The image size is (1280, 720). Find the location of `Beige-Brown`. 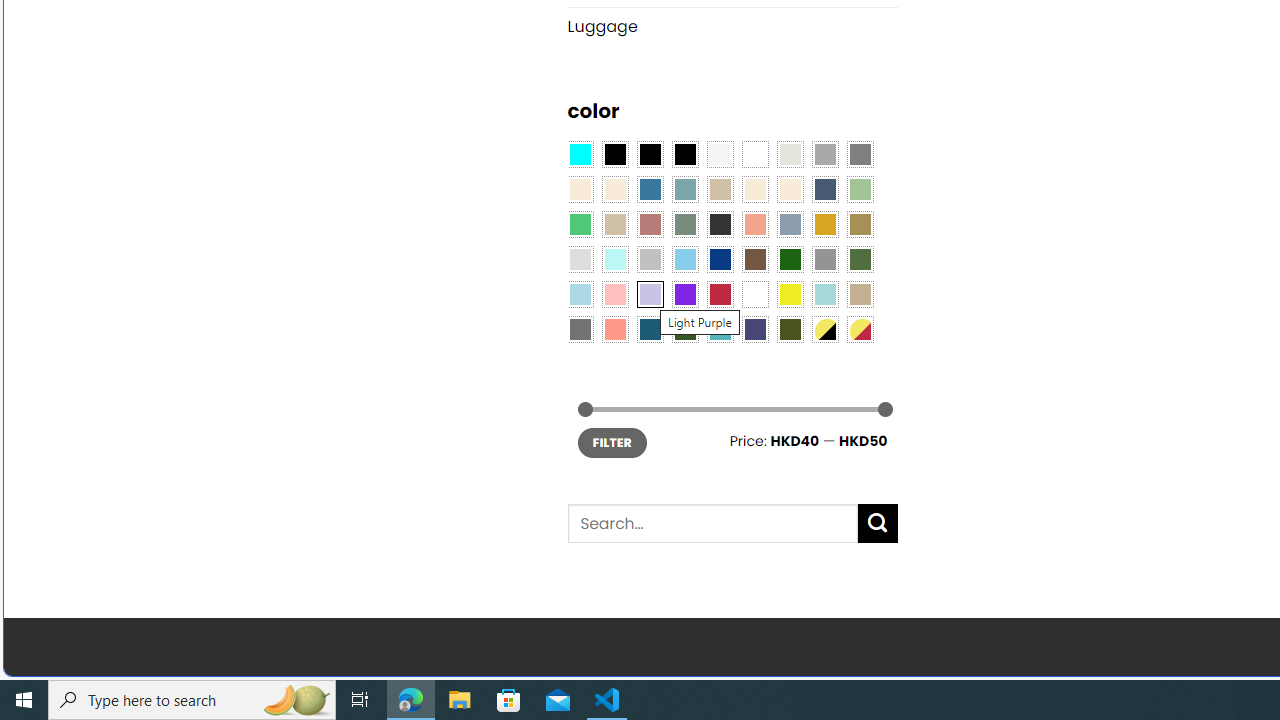

Beige-Brown is located at coordinates (614, 190).